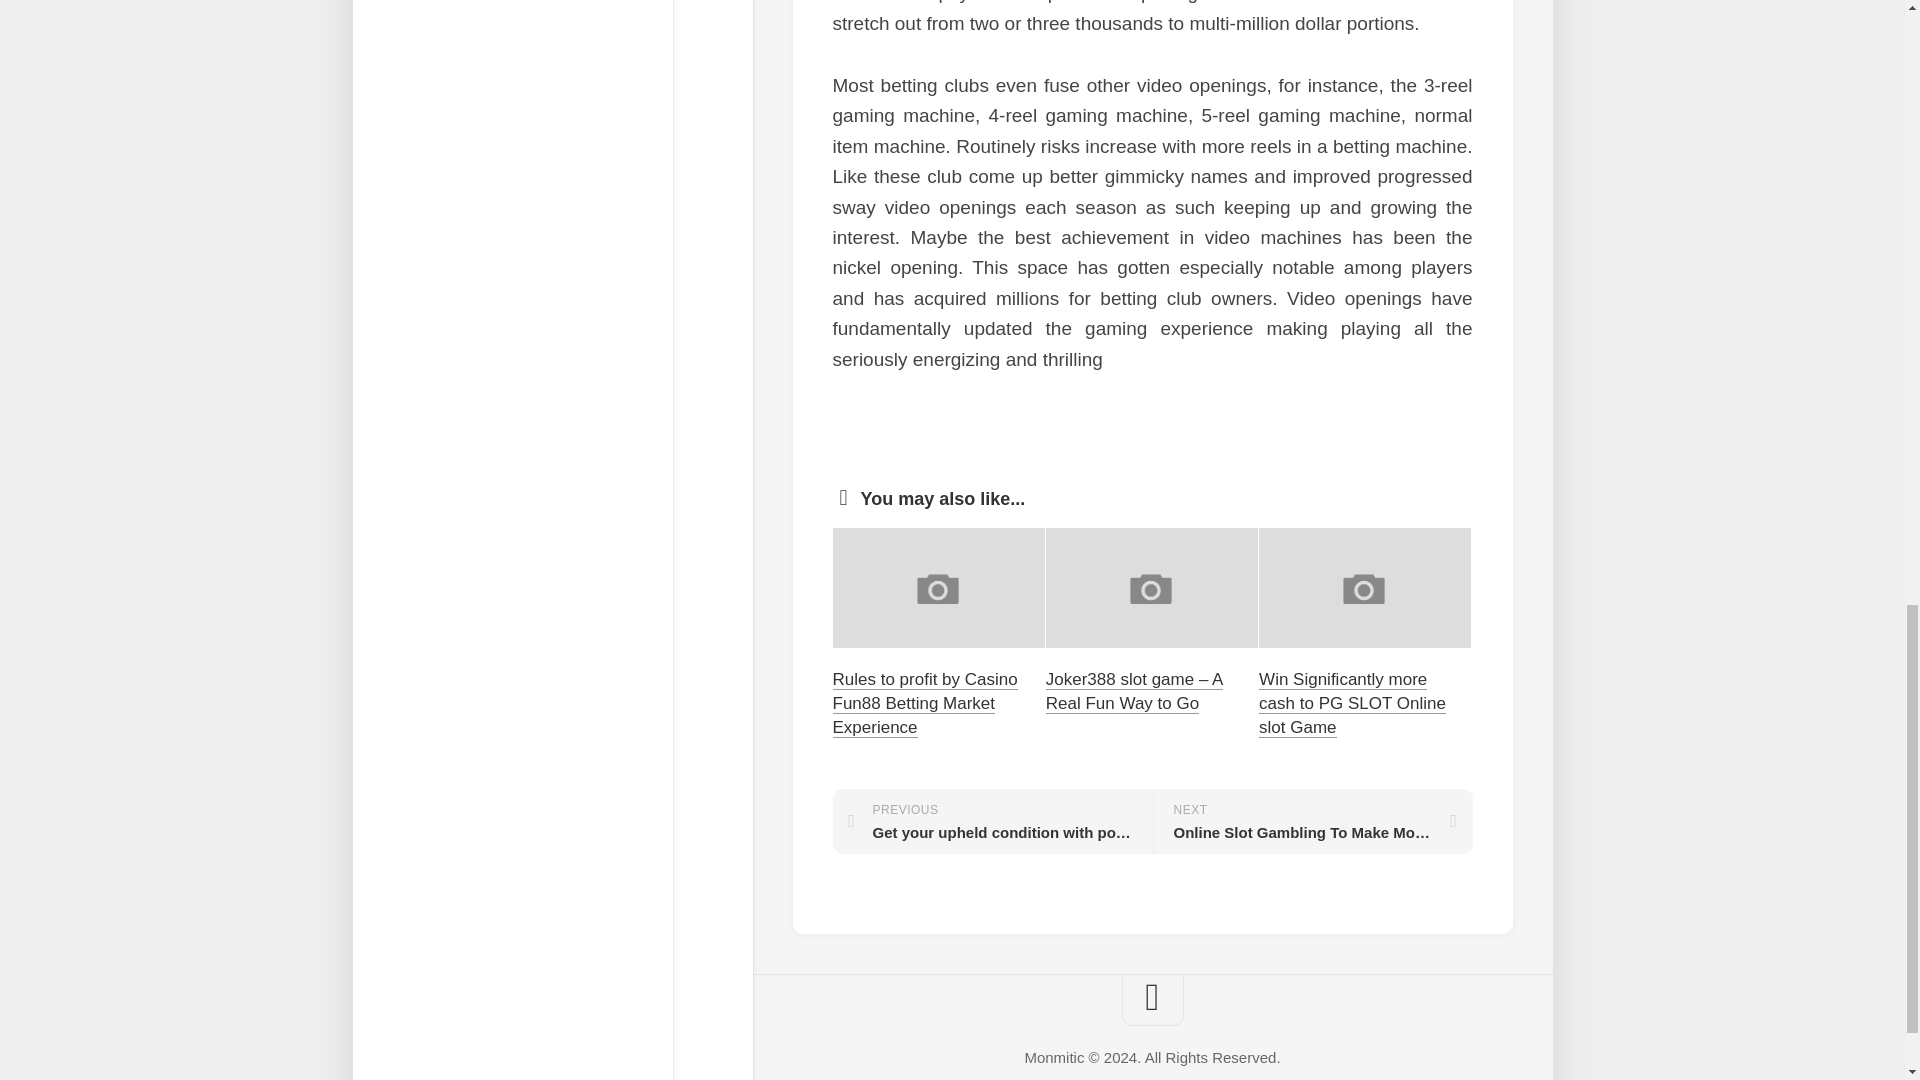 The width and height of the screenshot is (1920, 1080). Describe the element at coordinates (1312, 822) in the screenshot. I see `Win Significantly more cash to PG SLOT Online slot Game` at that location.